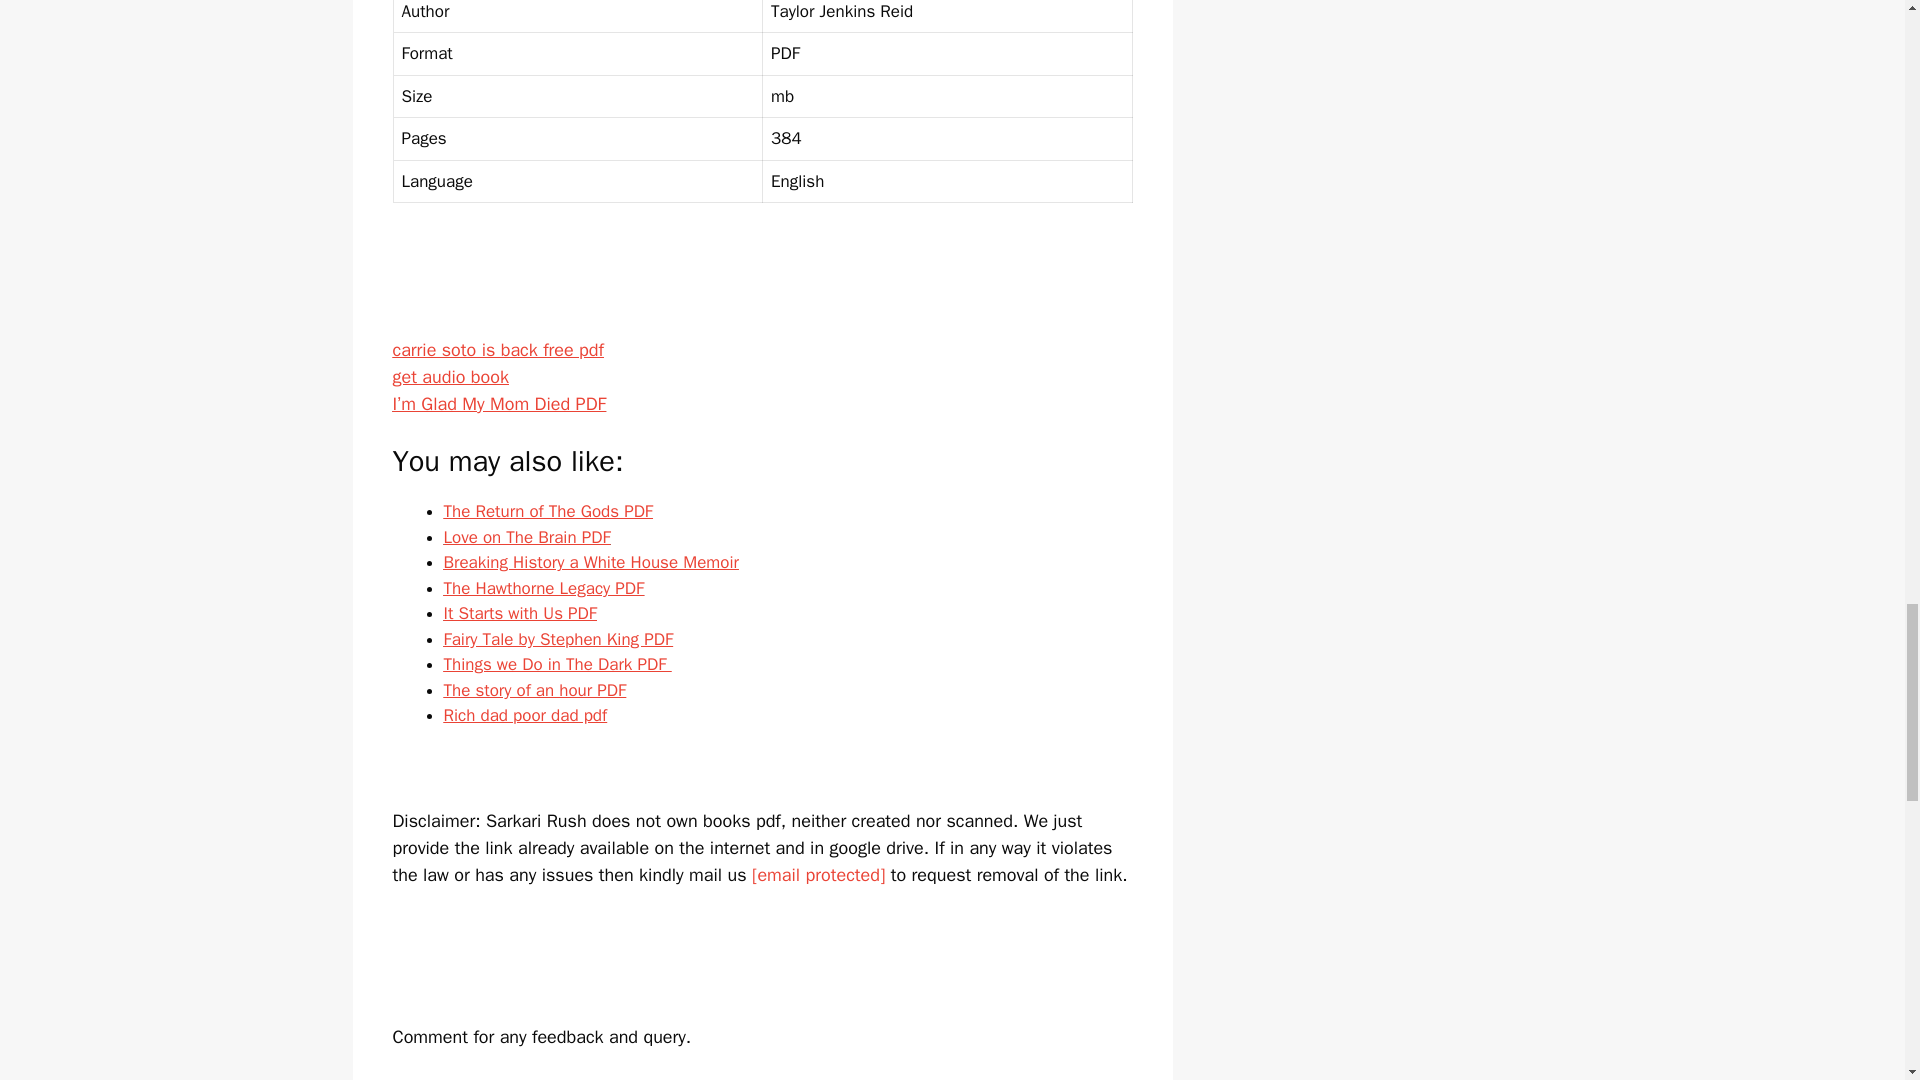 This screenshot has width=1920, height=1080. I want to click on carrie soto is back free pdf, so click(496, 350).